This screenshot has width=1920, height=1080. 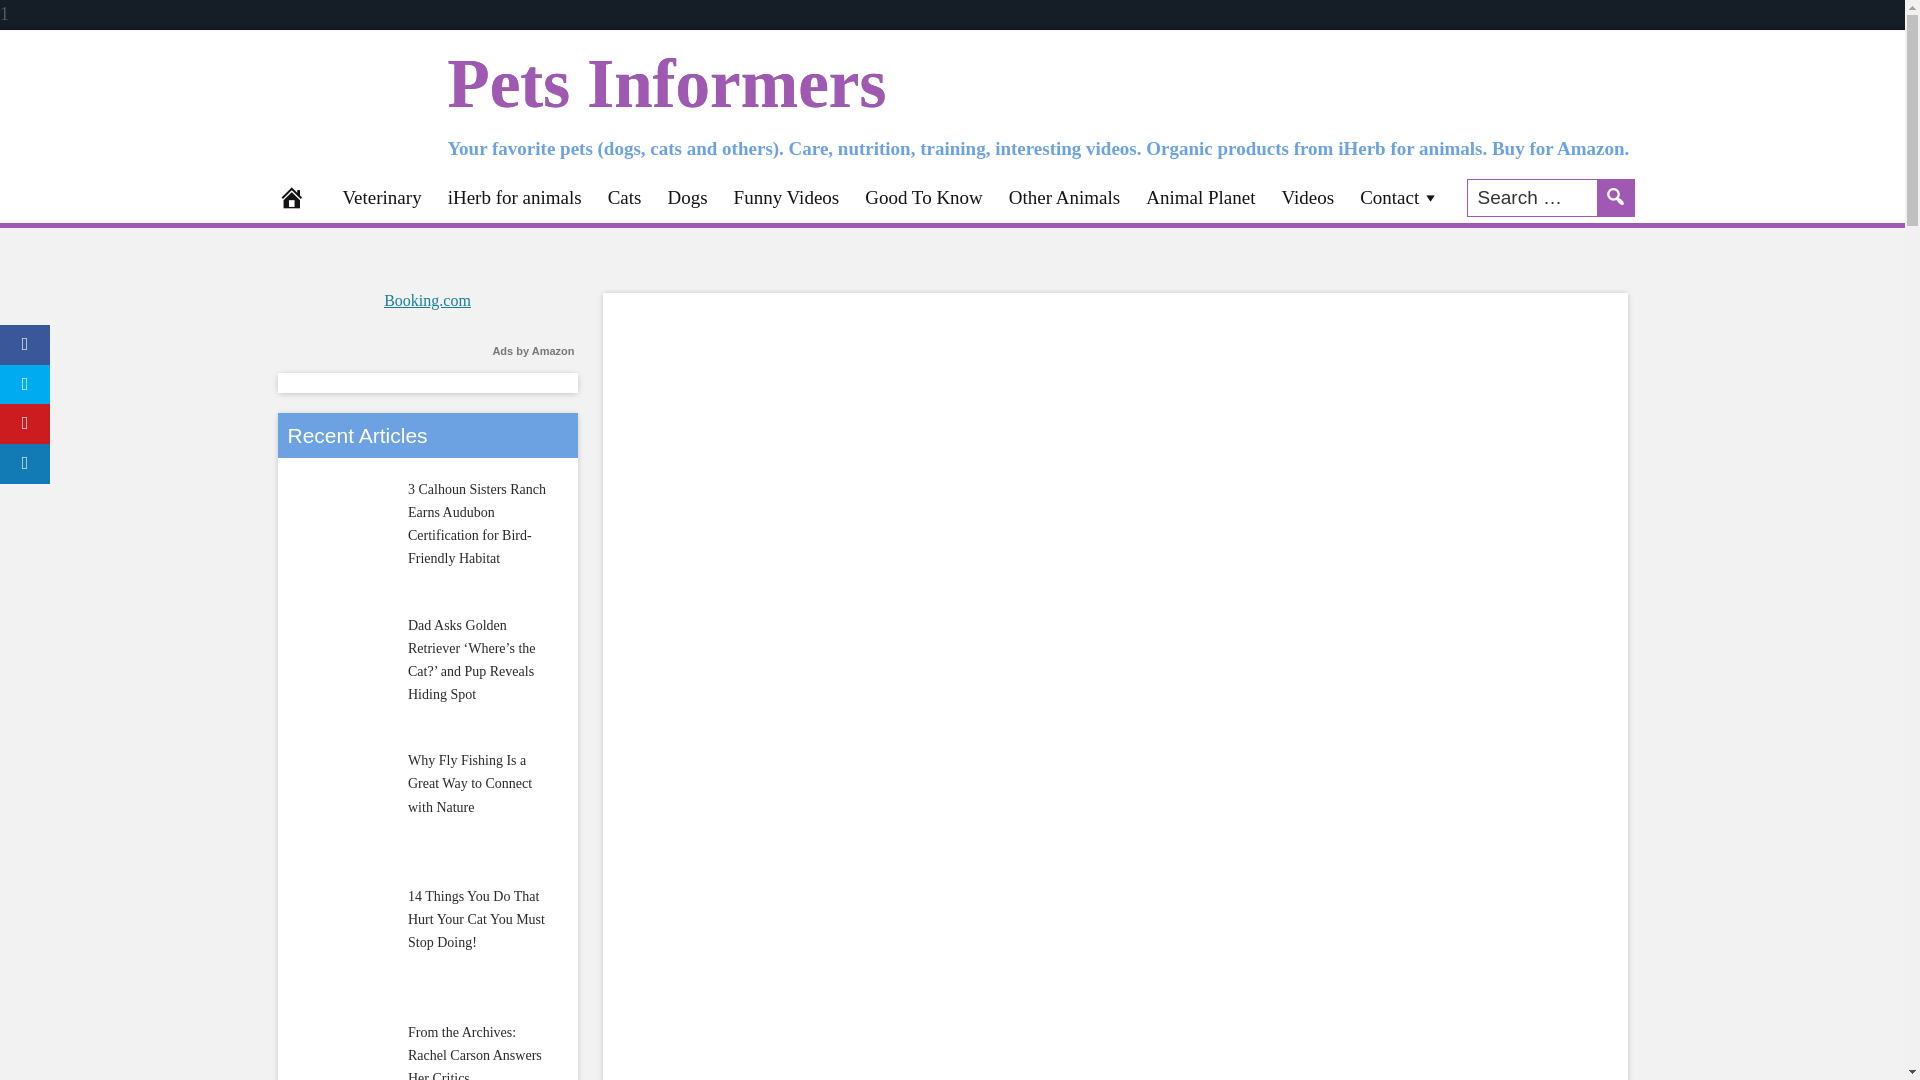 What do you see at coordinates (1400, 197) in the screenshot?
I see `Contact` at bounding box center [1400, 197].